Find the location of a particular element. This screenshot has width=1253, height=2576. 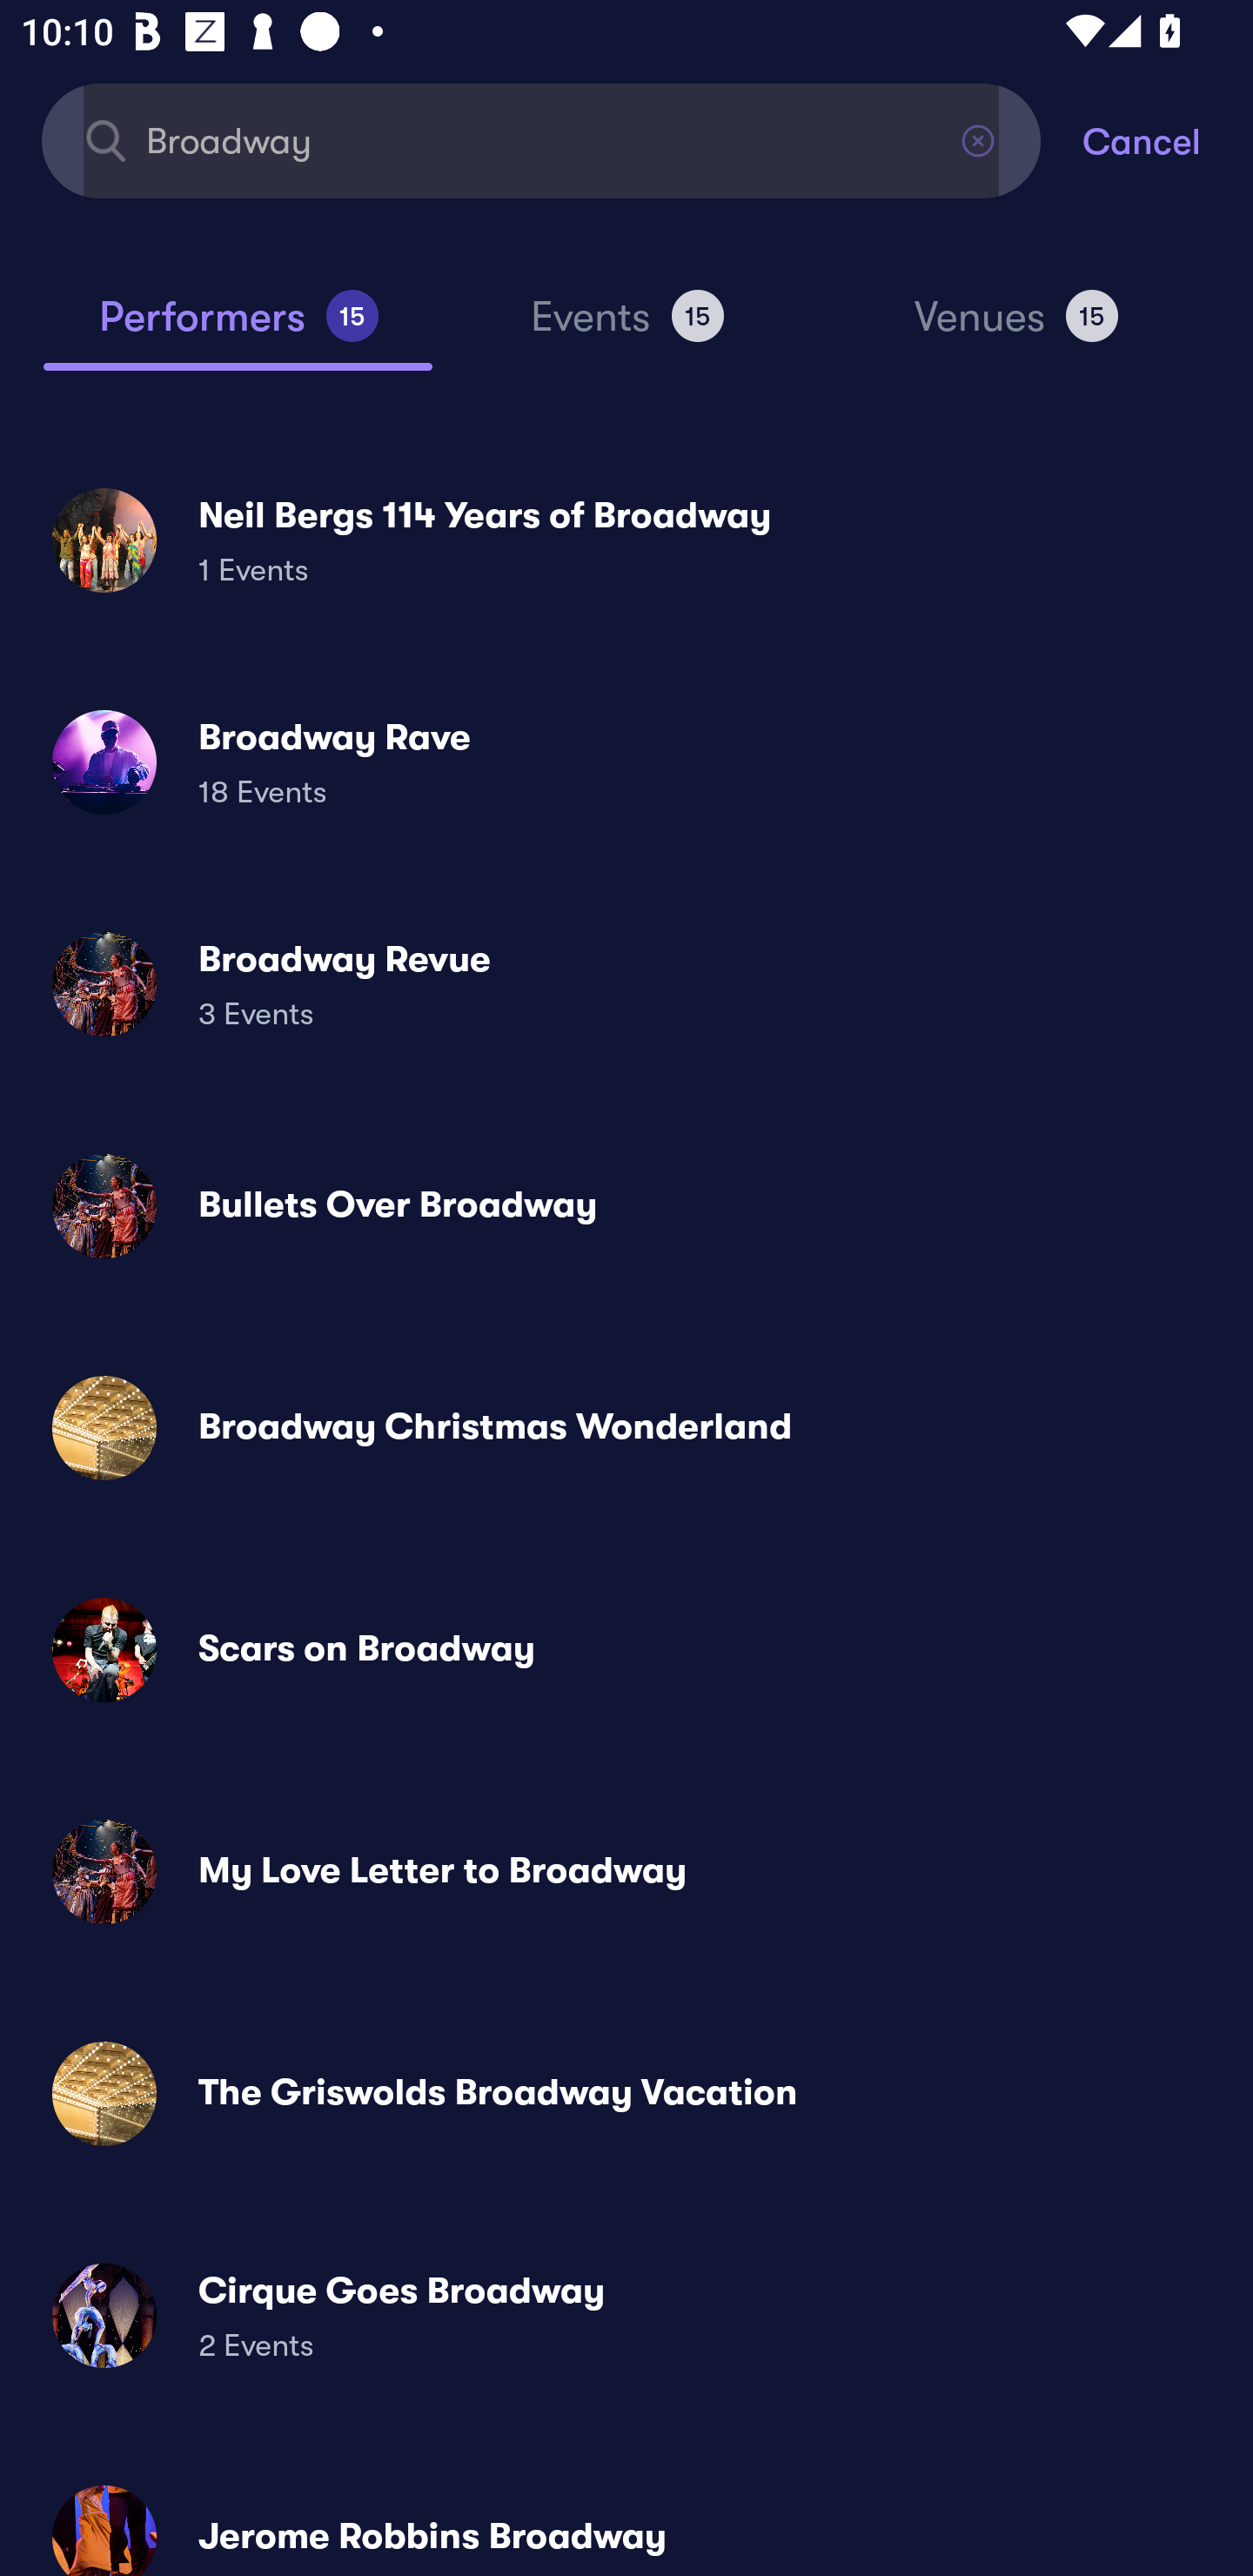

Broadway Christmas Wonderland is located at coordinates (626, 1428).